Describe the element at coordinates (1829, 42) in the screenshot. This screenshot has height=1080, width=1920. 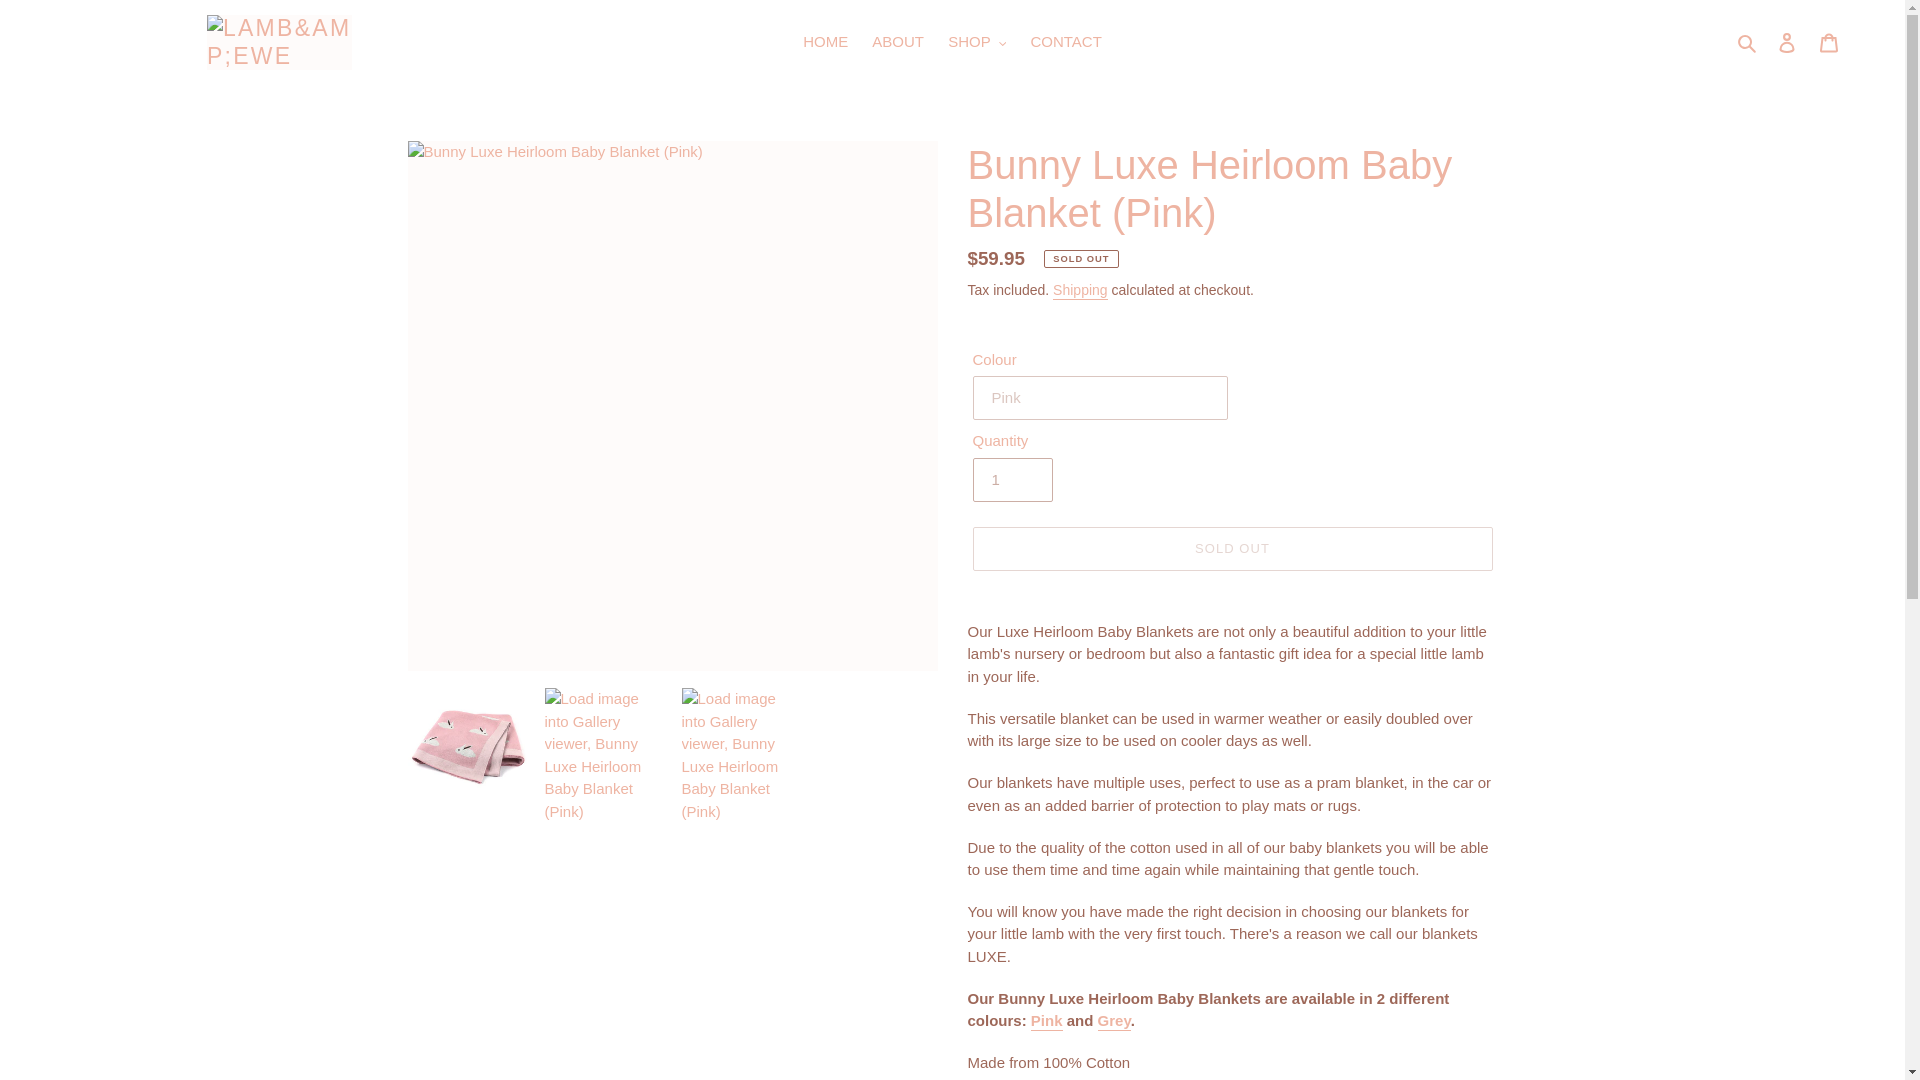
I see `Cart` at that location.